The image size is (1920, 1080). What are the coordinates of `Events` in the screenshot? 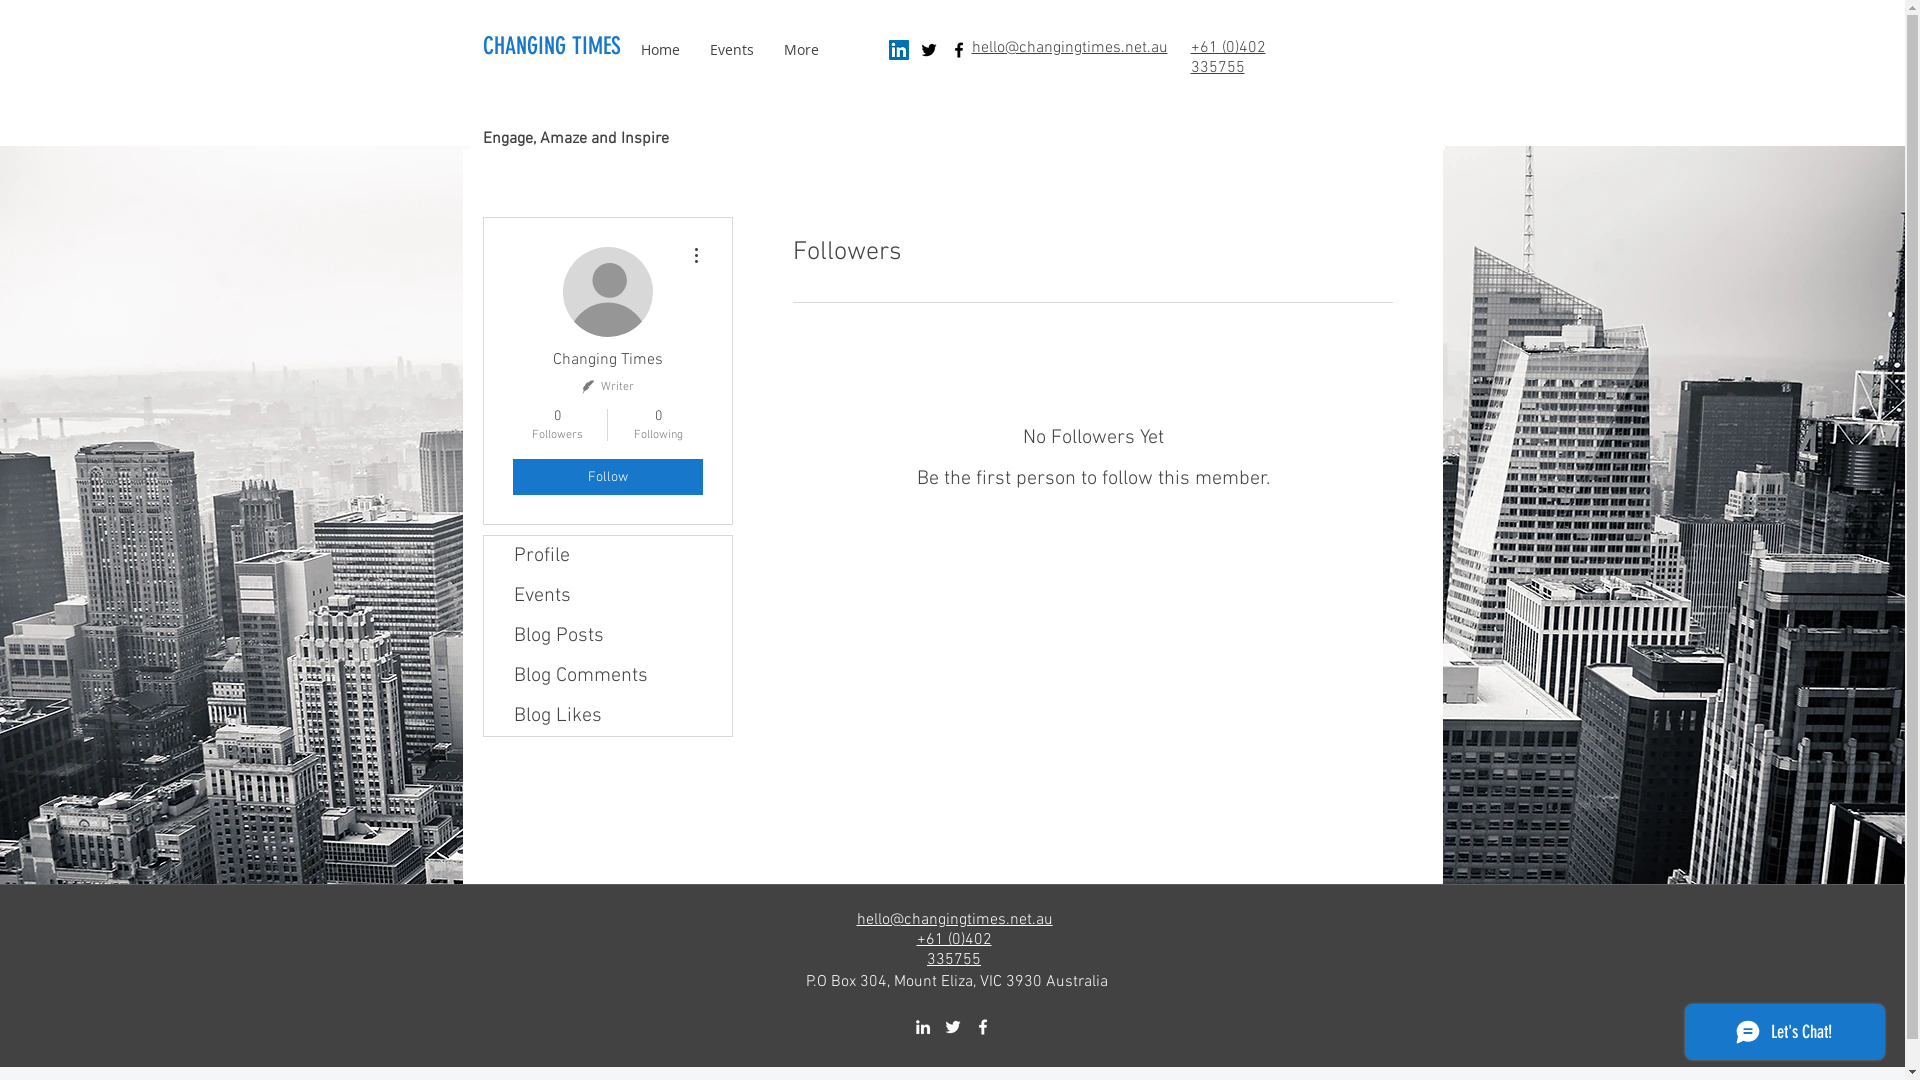 It's located at (731, 50).